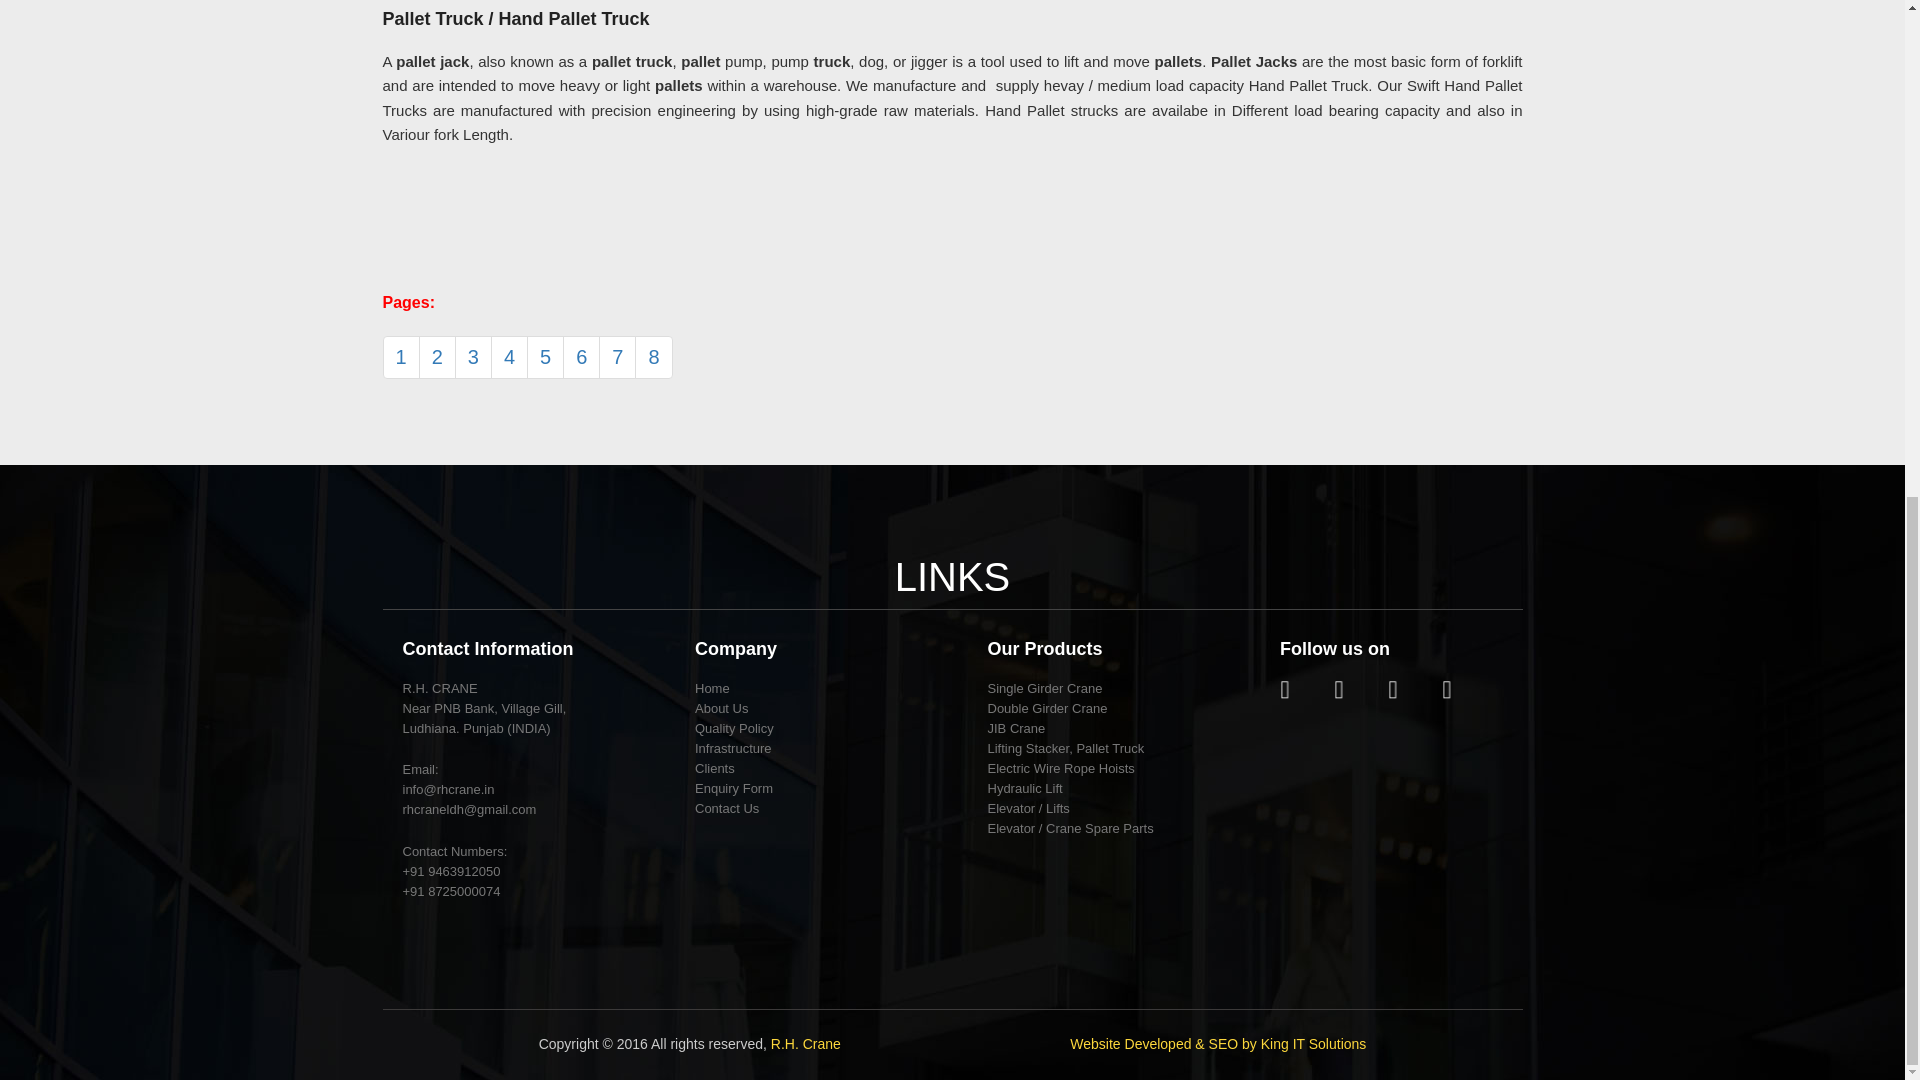 The image size is (1920, 1080). Describe the element at coordinates (734, 788) in the screenshot. I see `Enquiry Form` at that location.